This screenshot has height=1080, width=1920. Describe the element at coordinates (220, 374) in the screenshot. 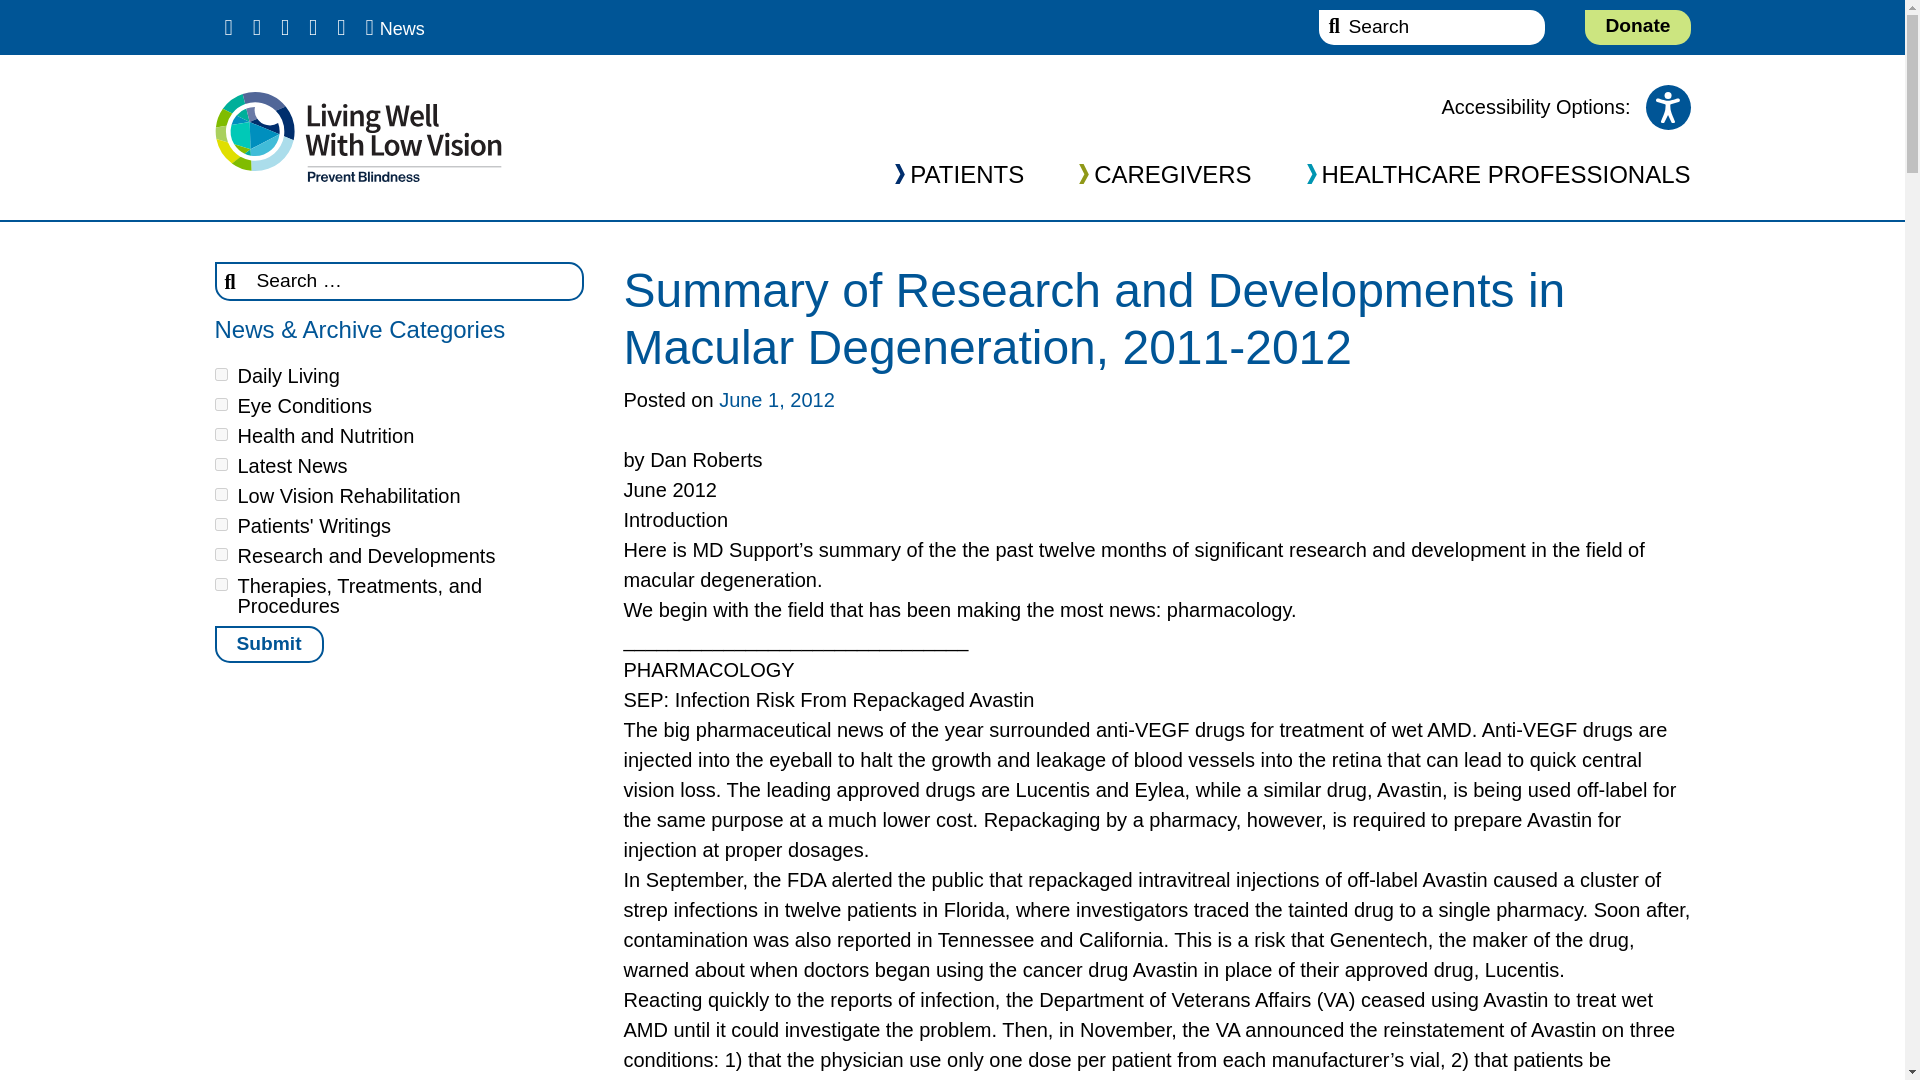

I see `65` at that location.